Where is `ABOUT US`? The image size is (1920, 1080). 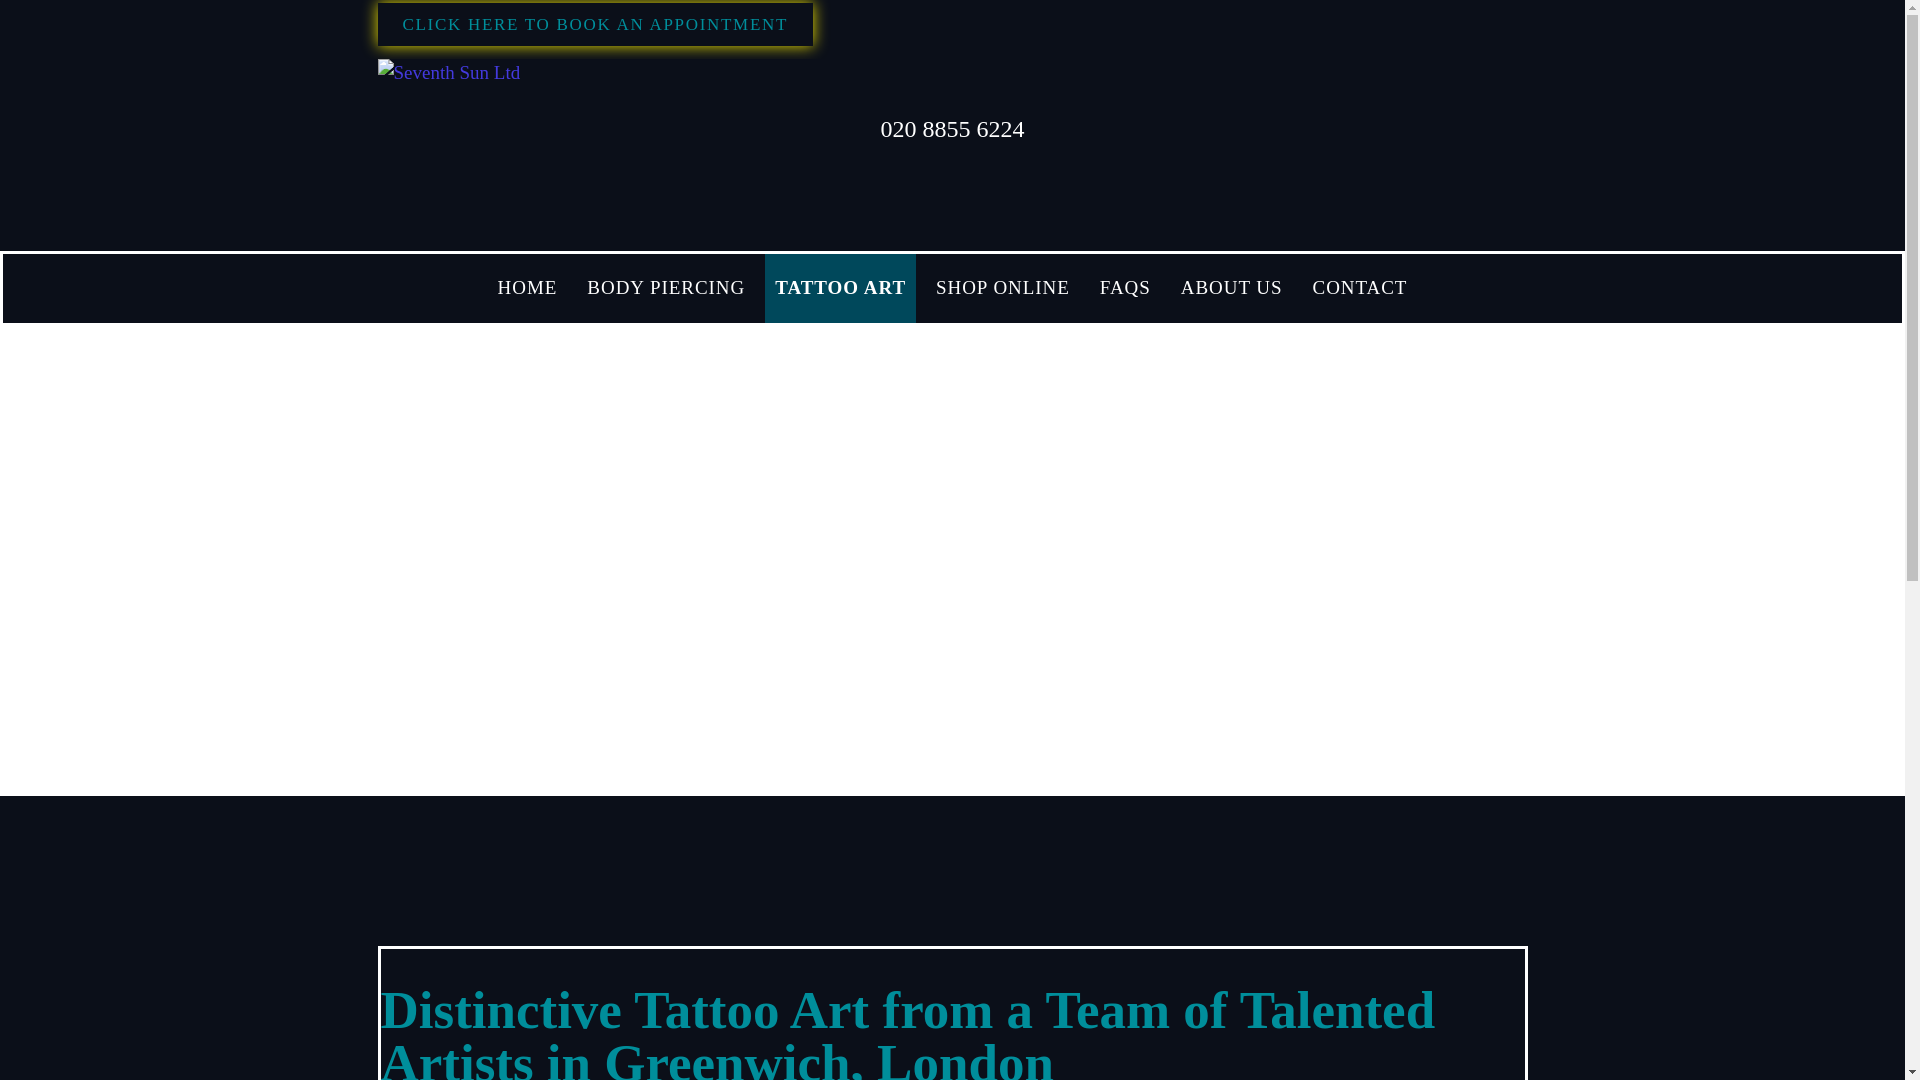
ABOUT US is located at coordinates (1232, 288).